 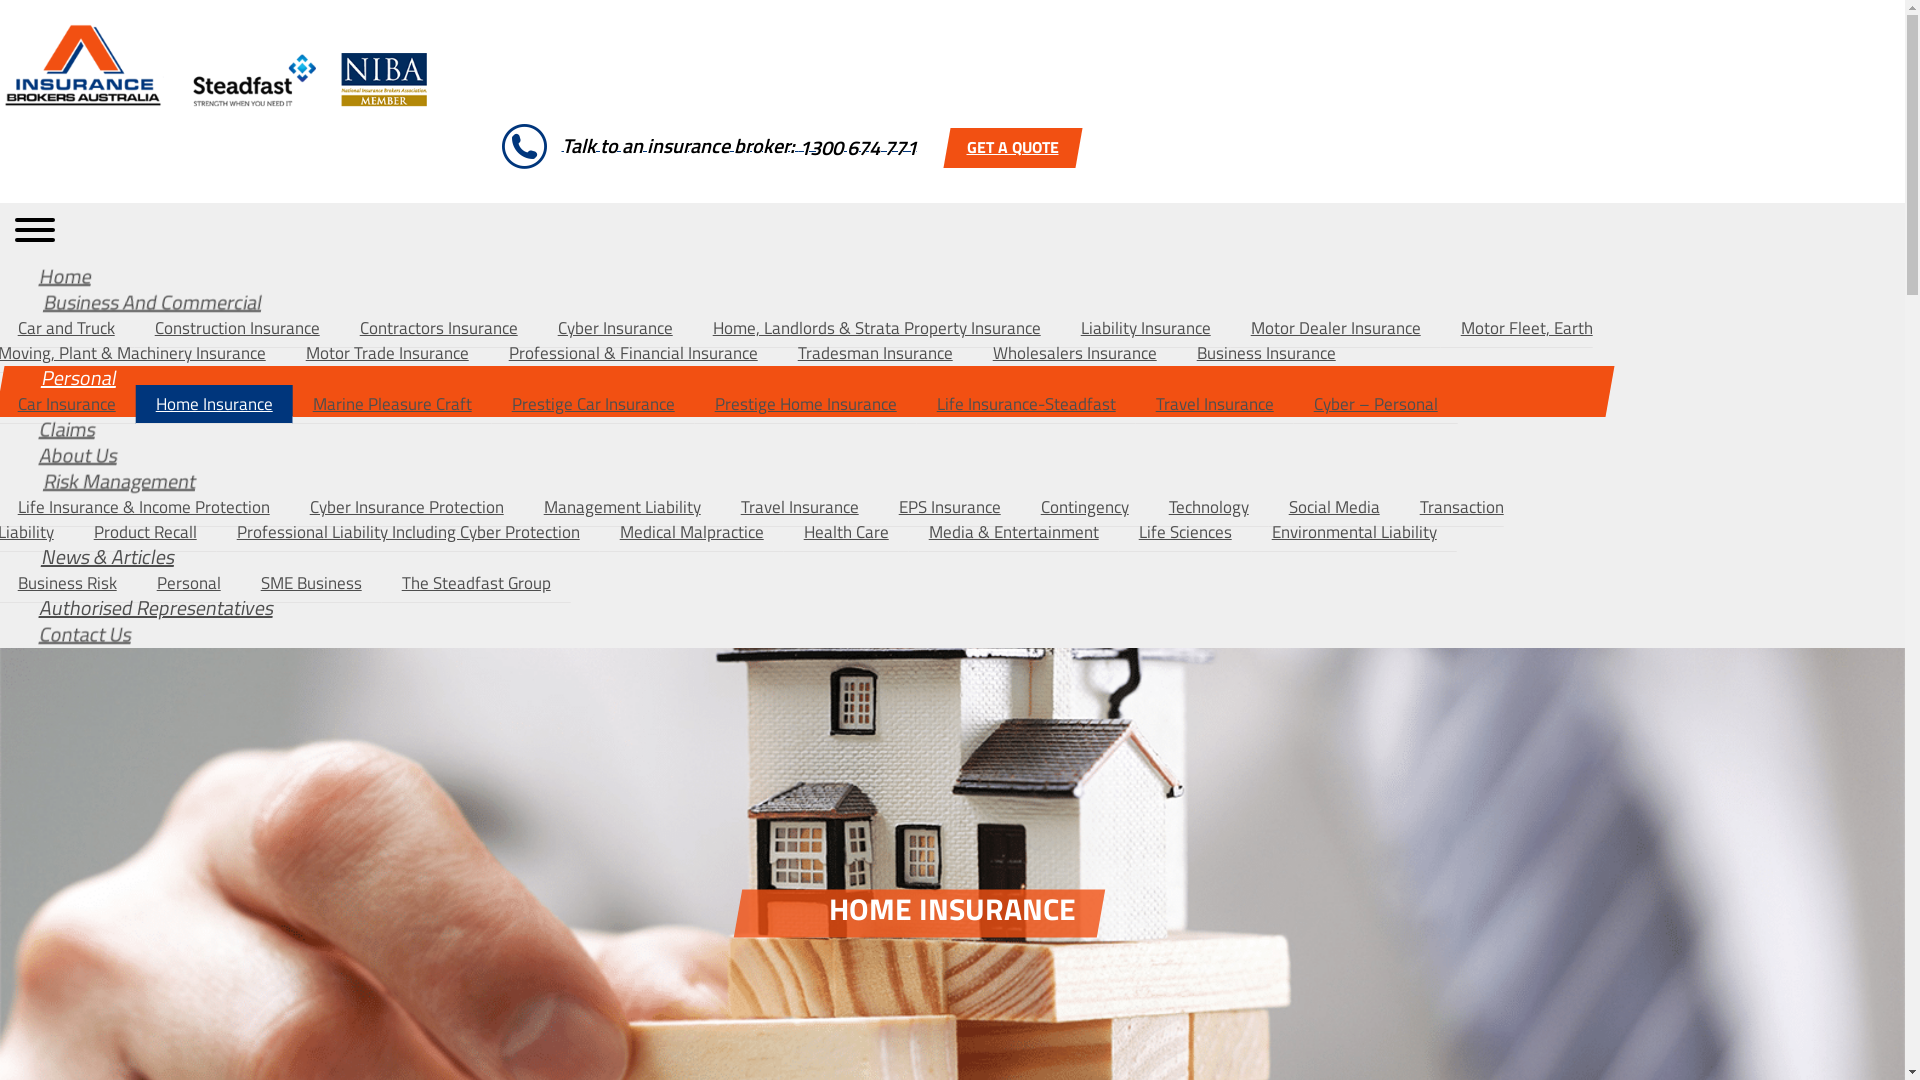 What do you see at coordinates (146, 532) in the screenshot?
I see `Product Recall` at bounding box center [146, 532].